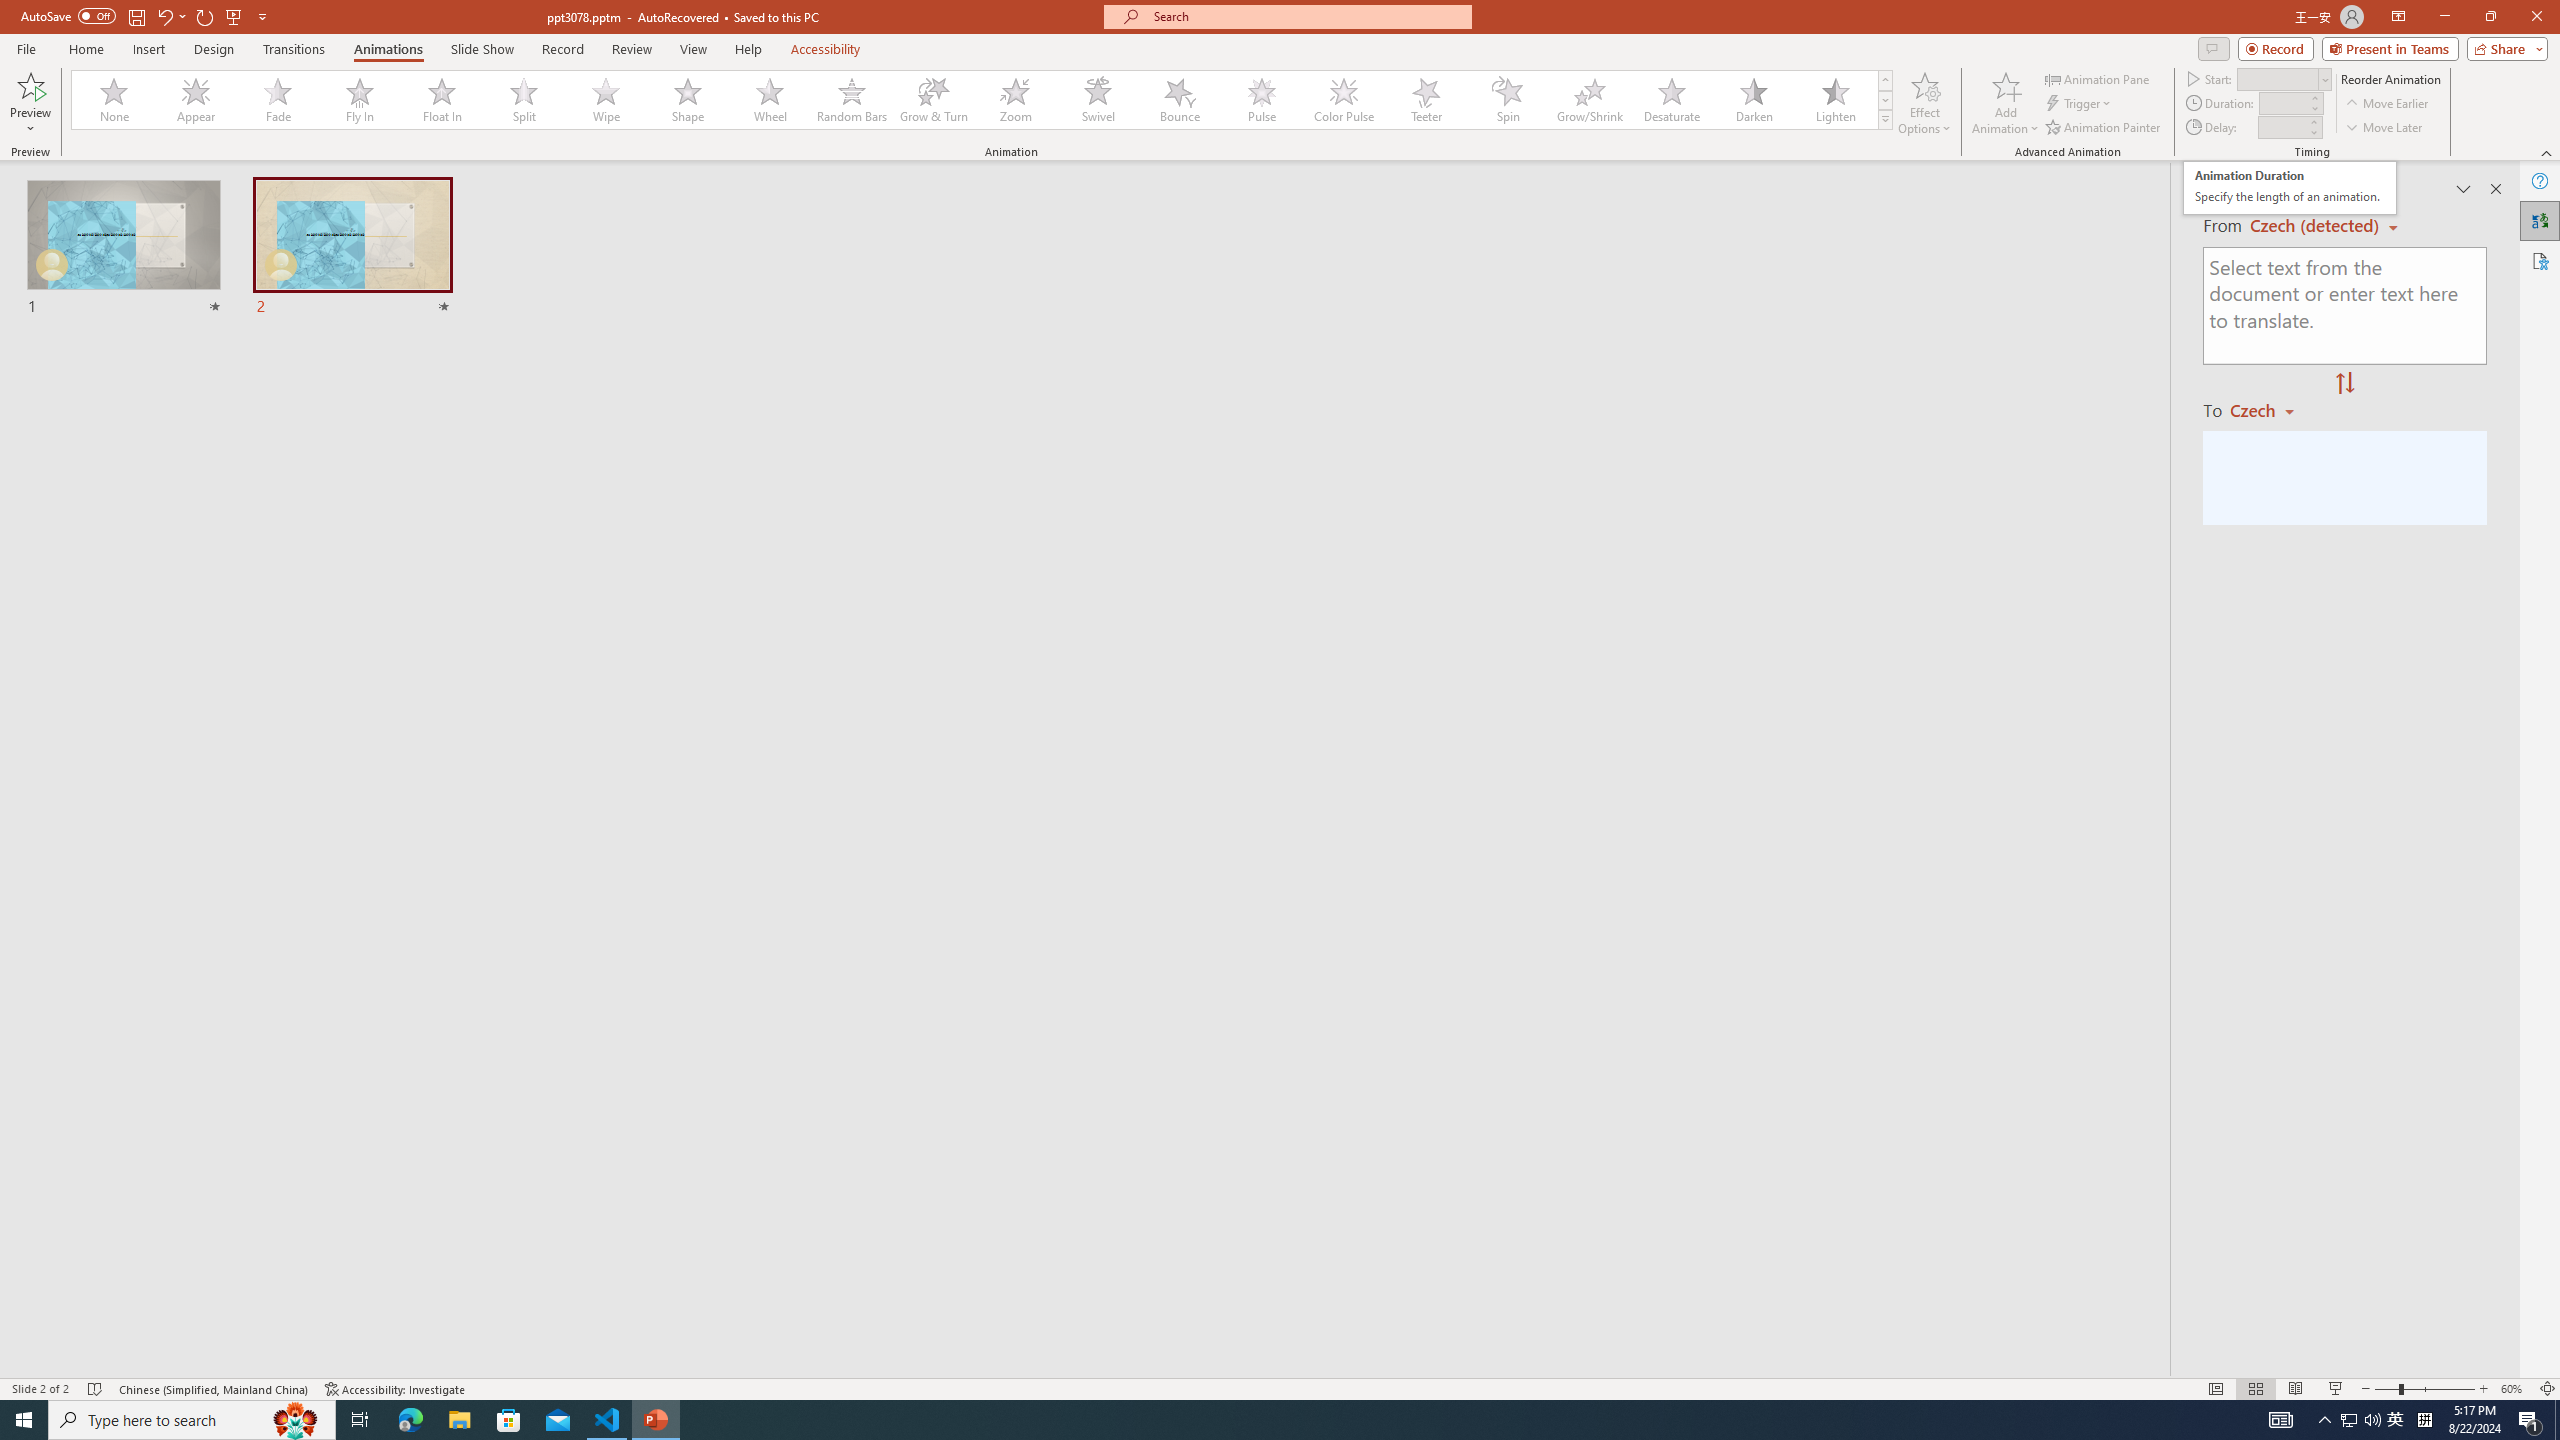  I want to click on Animation Pane, so click(2098, 78).